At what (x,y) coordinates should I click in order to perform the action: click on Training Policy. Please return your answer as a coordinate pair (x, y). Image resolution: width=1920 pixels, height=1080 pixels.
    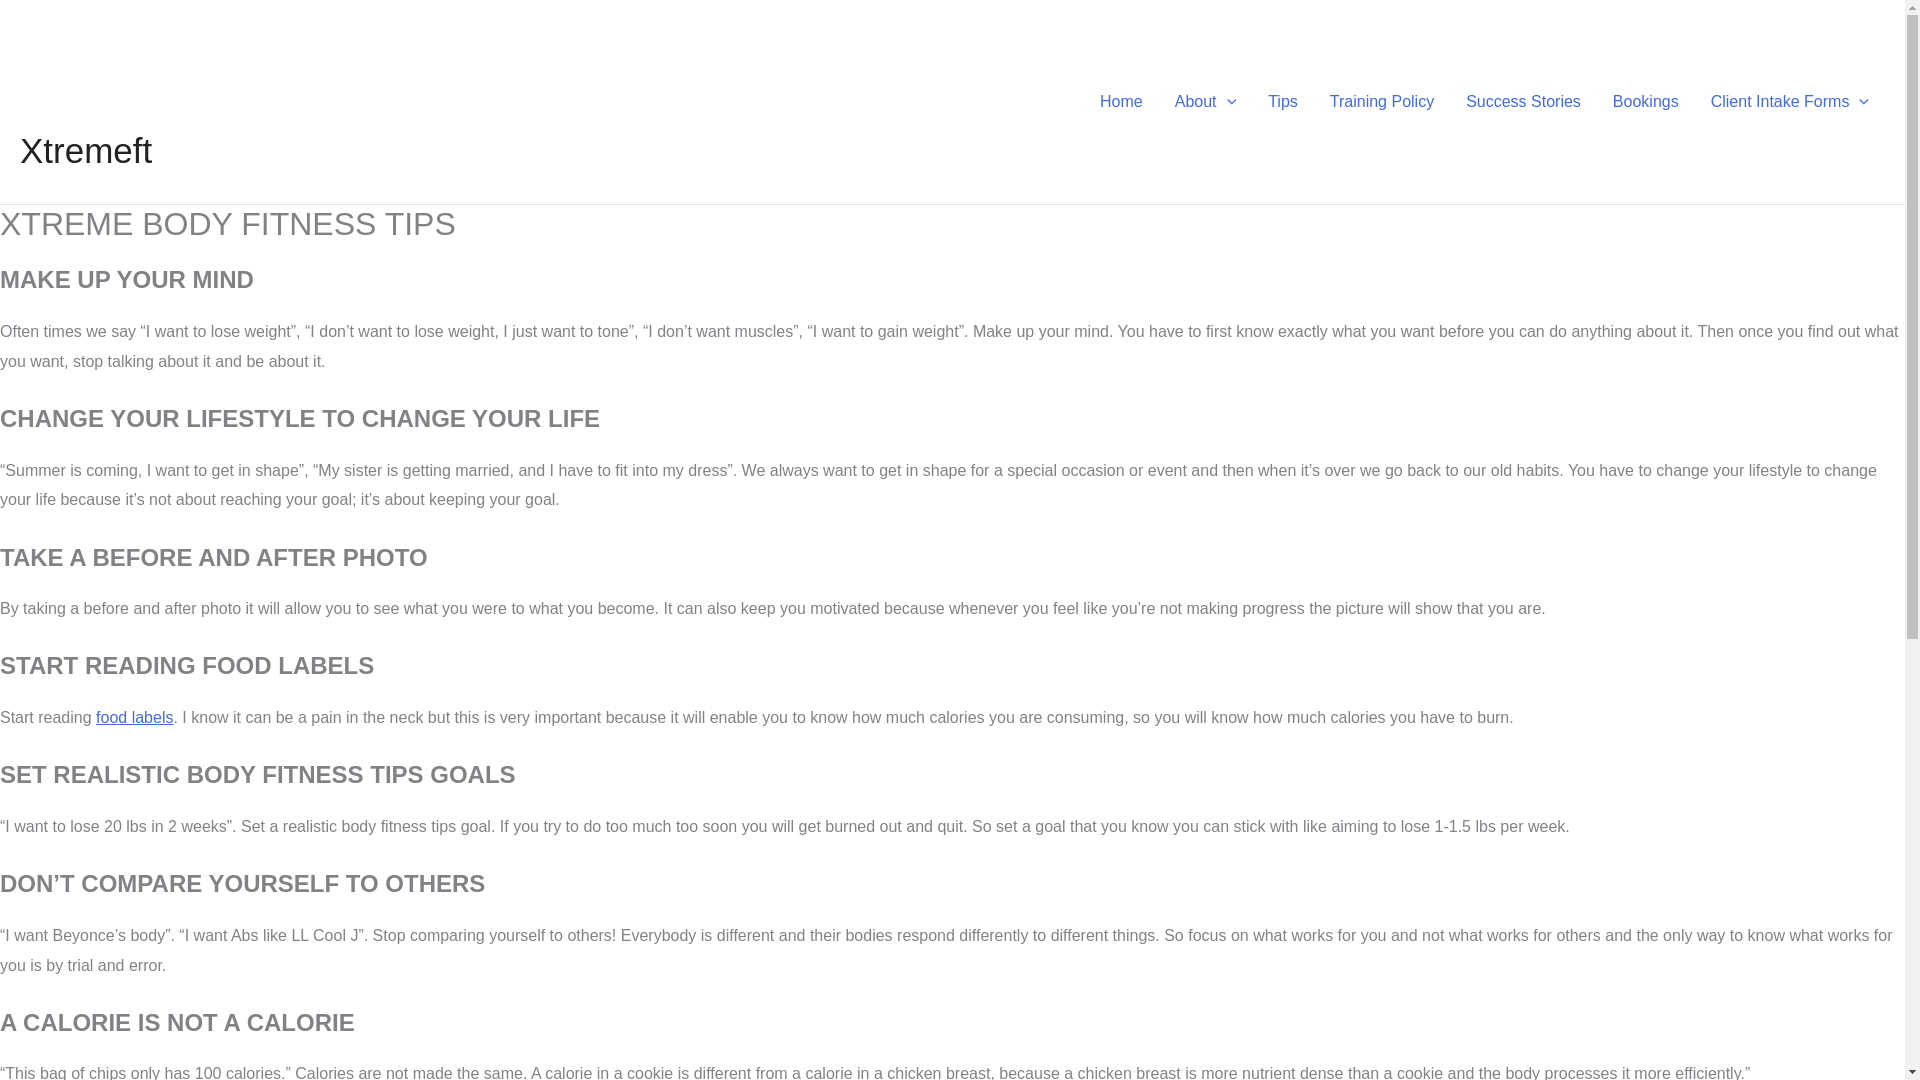
    Looking at the image, I should click on (1381, 101).